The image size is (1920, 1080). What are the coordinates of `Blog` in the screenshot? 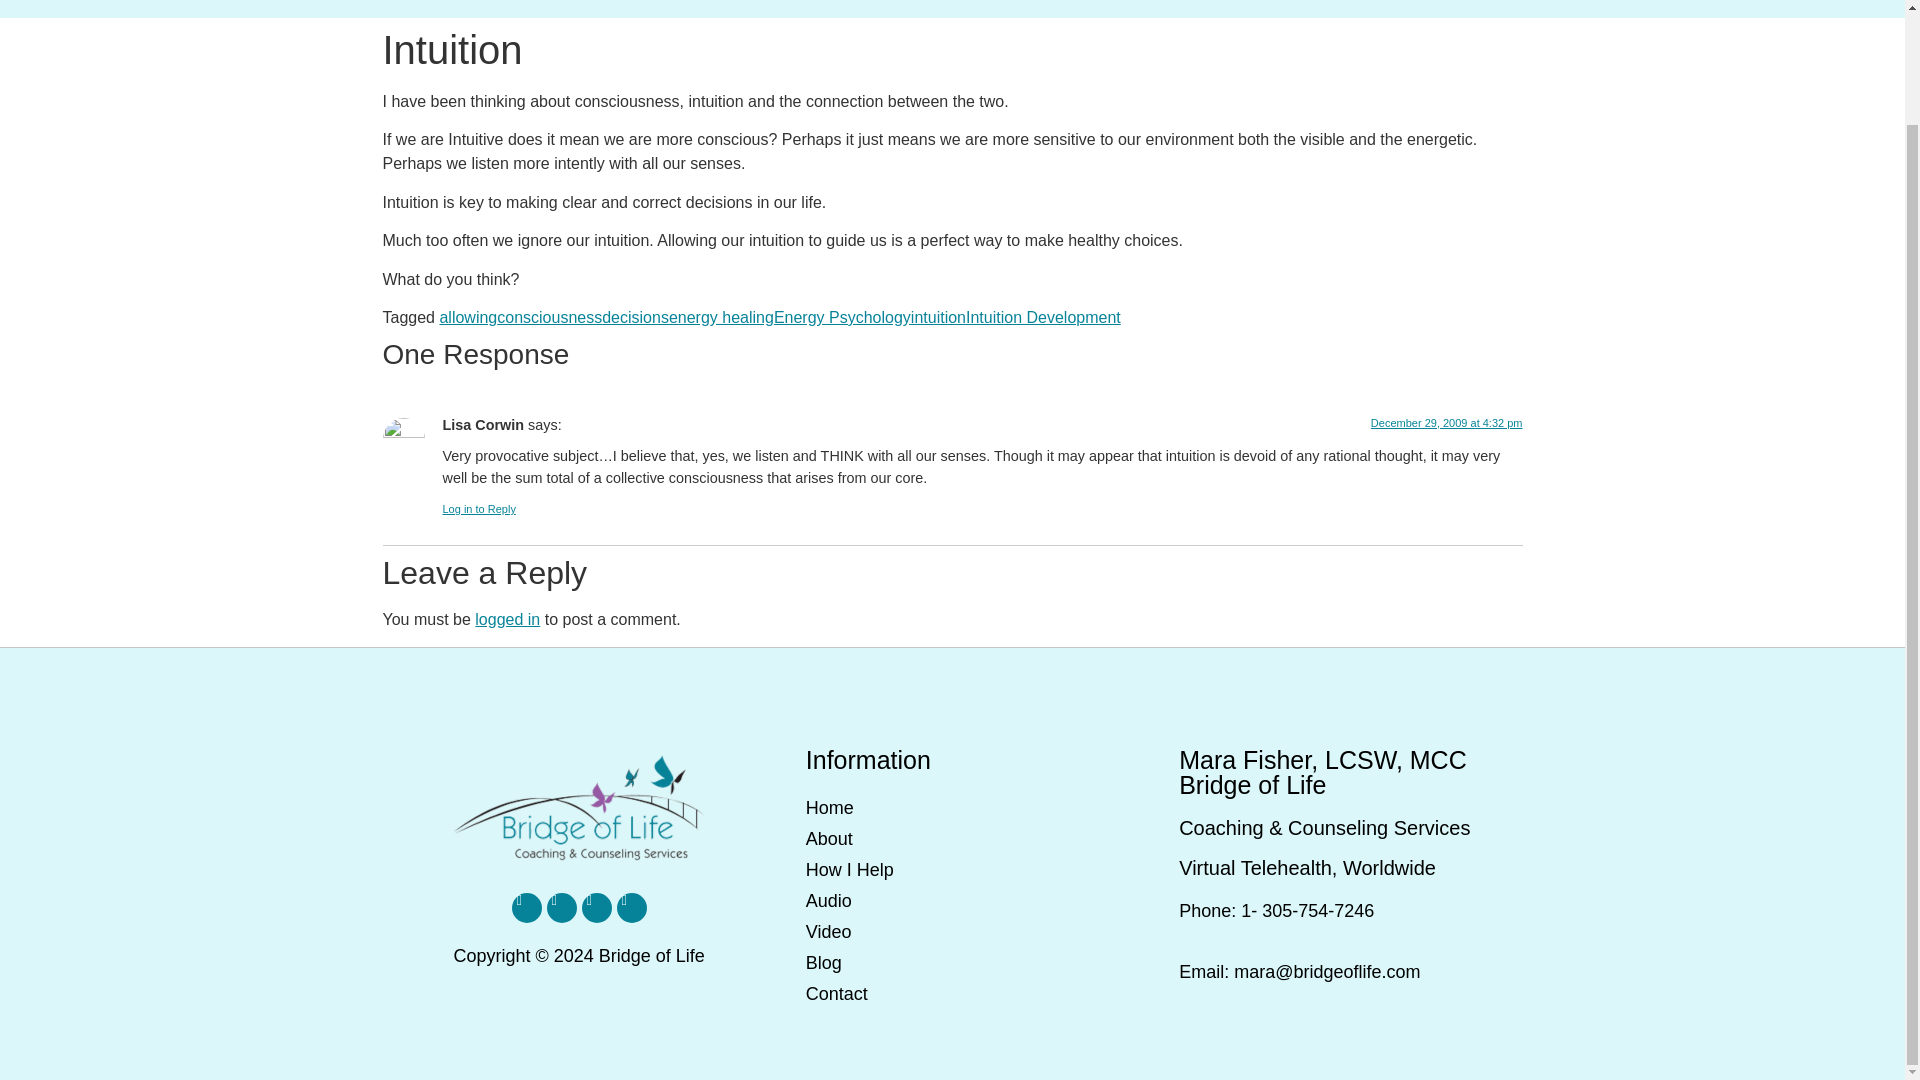 It's located at (952, 963).